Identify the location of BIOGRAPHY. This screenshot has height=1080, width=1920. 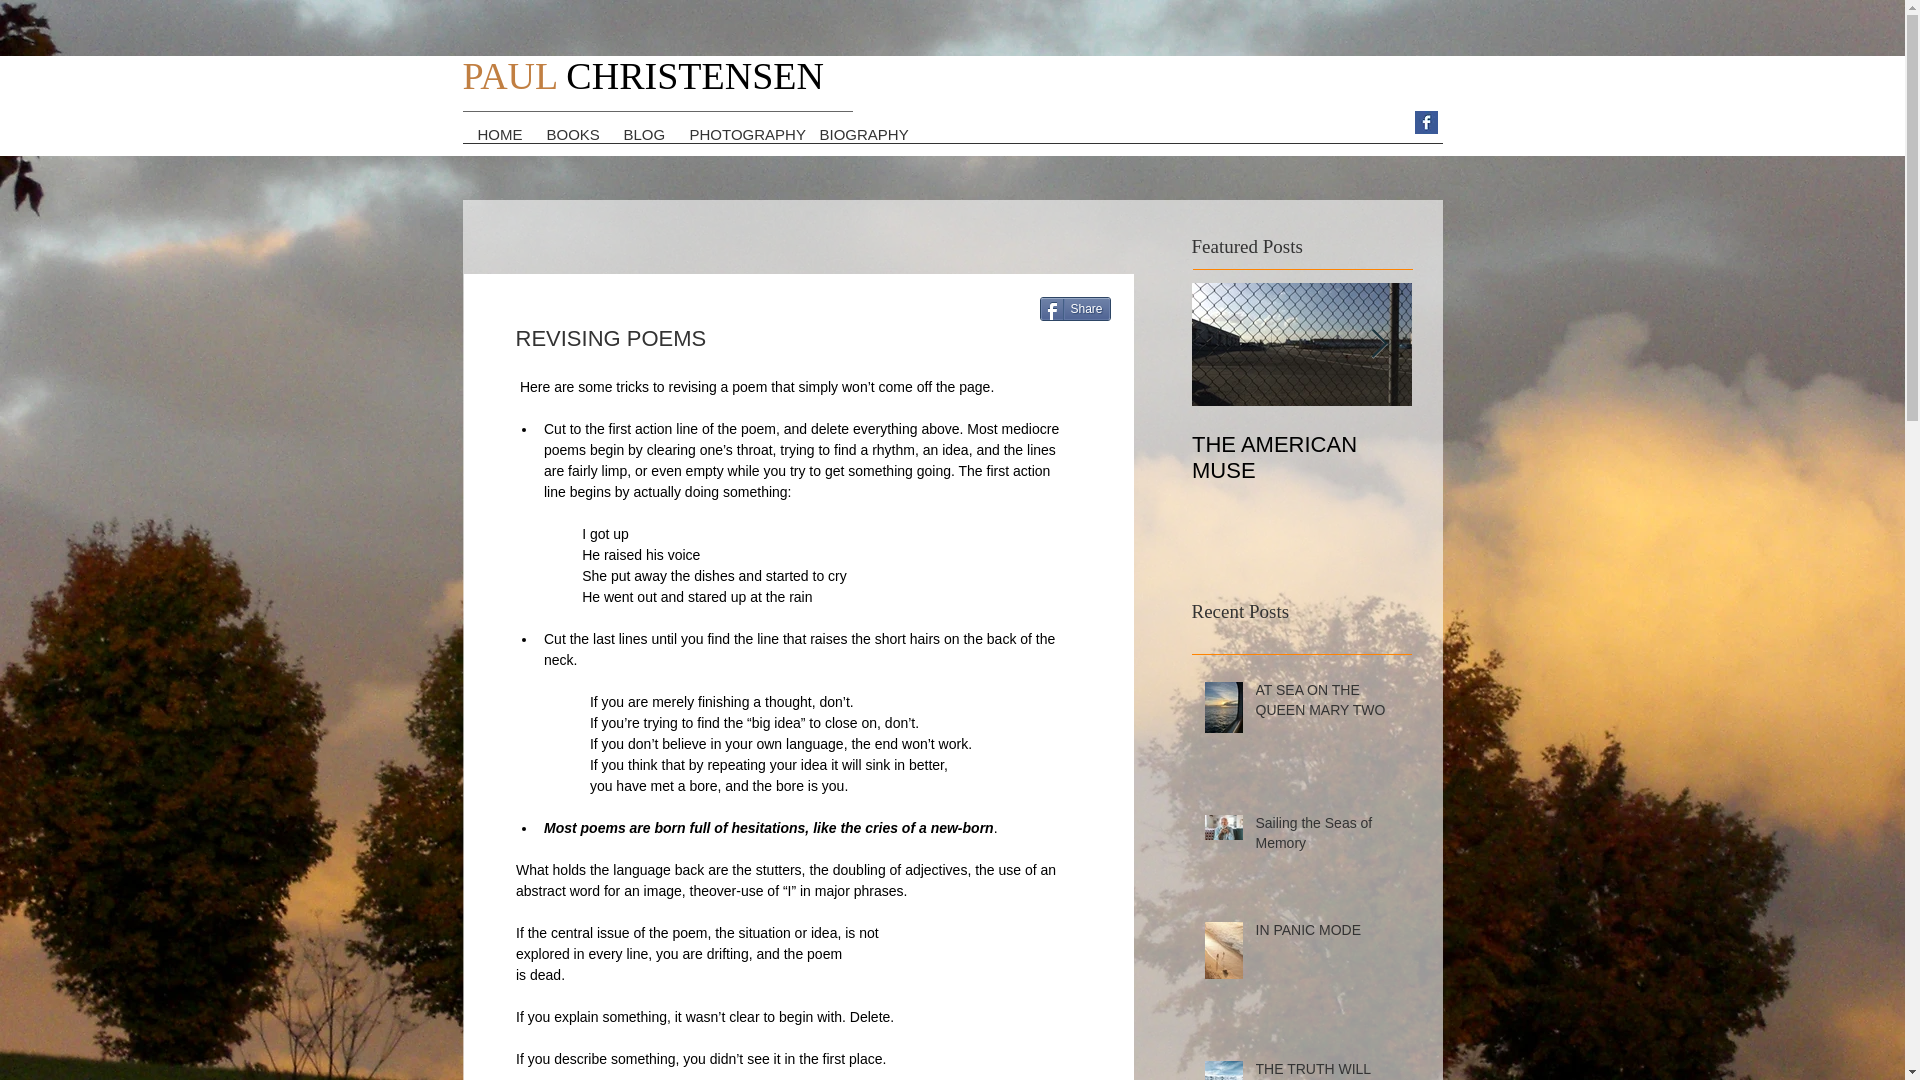
(857, 141).